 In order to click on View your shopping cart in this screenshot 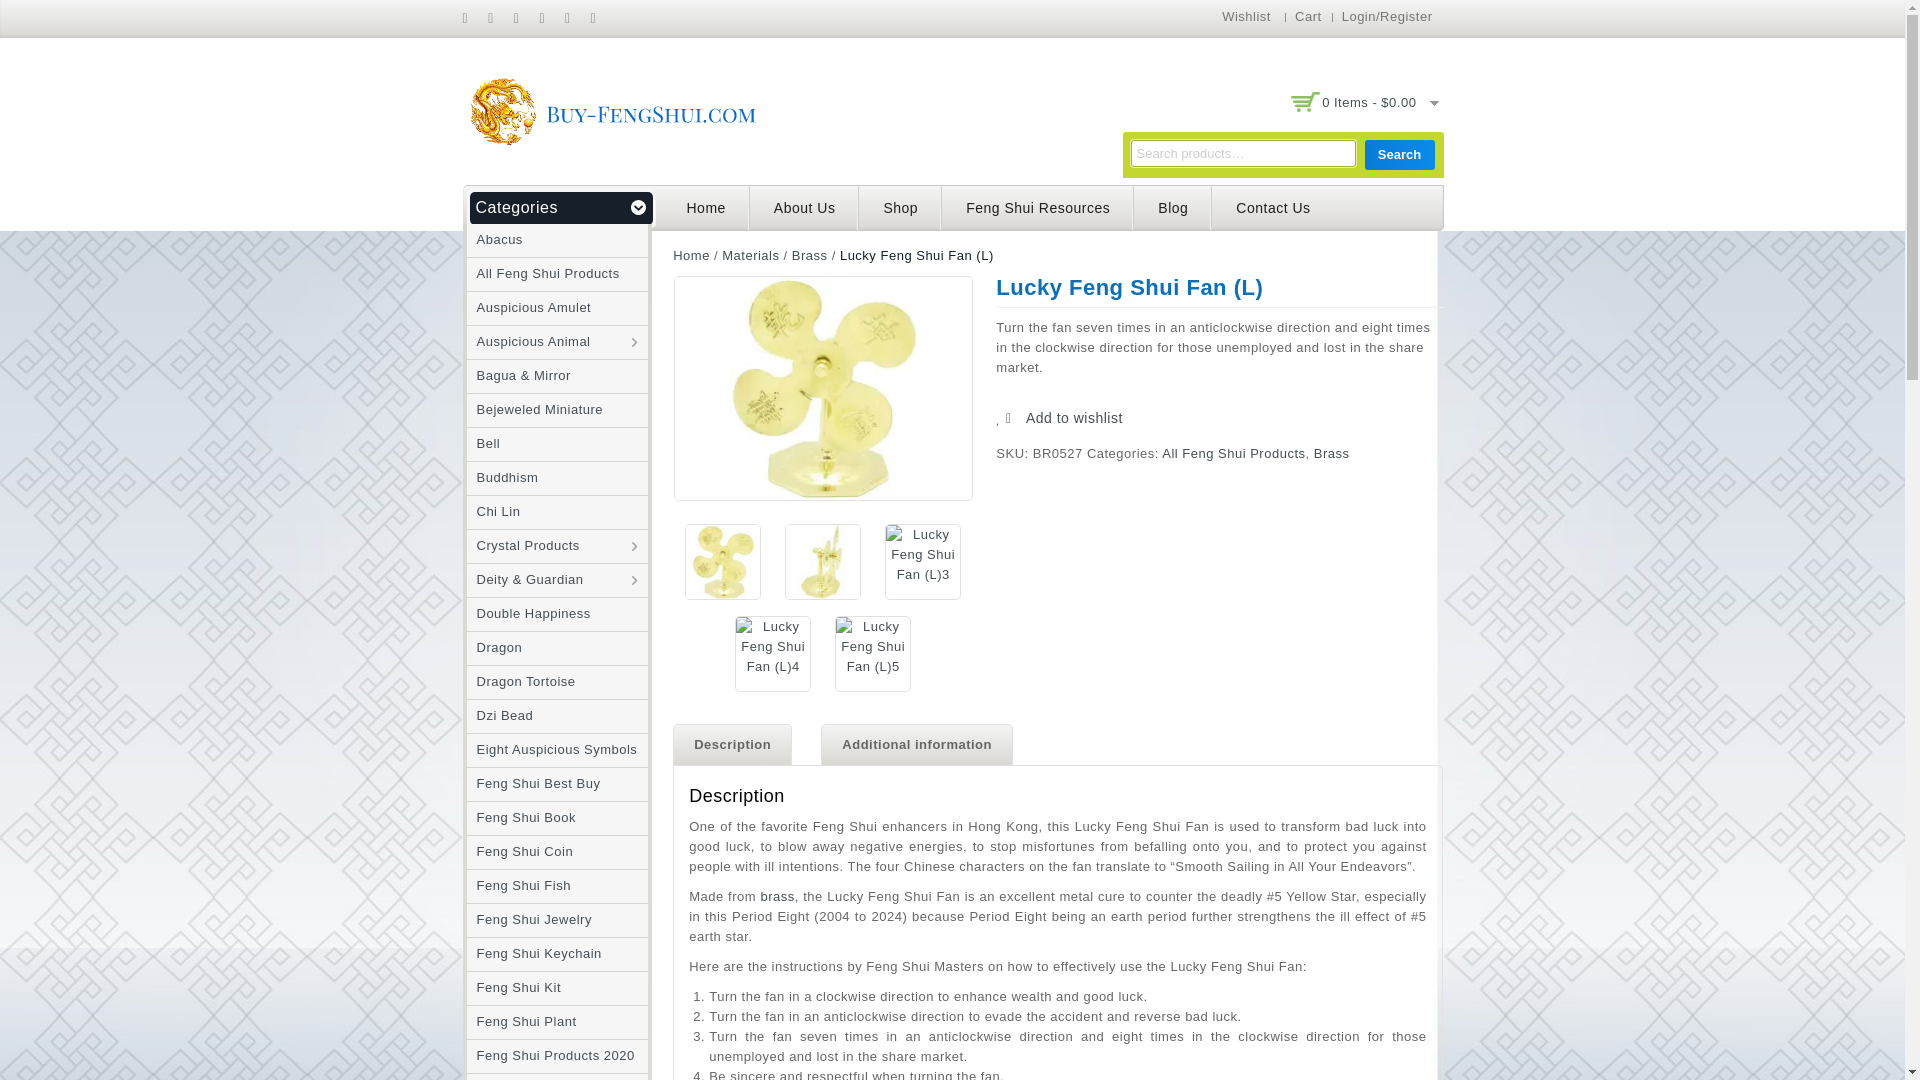, I will do `click(1369, 102)`.